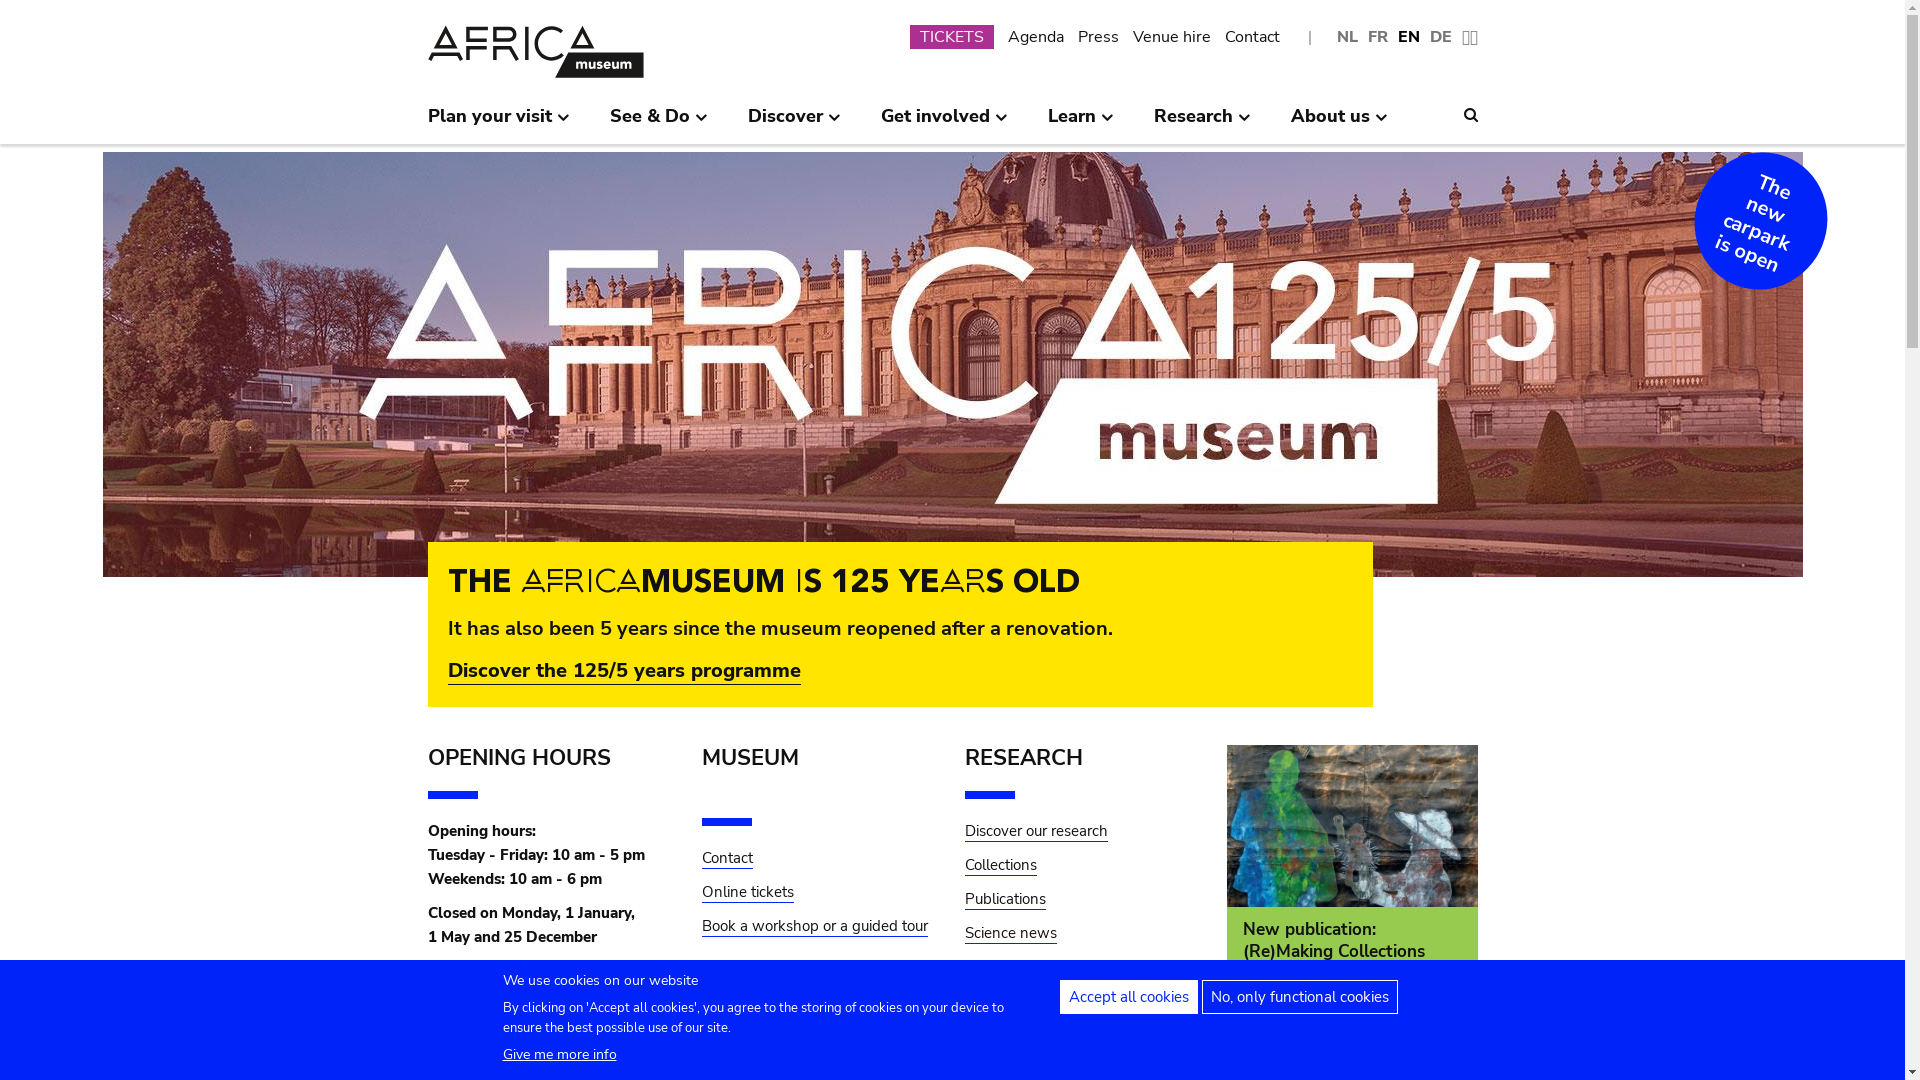  Describe the element at coordinates (568, 988) in the screenshot. I see ` Instagram` at that location.